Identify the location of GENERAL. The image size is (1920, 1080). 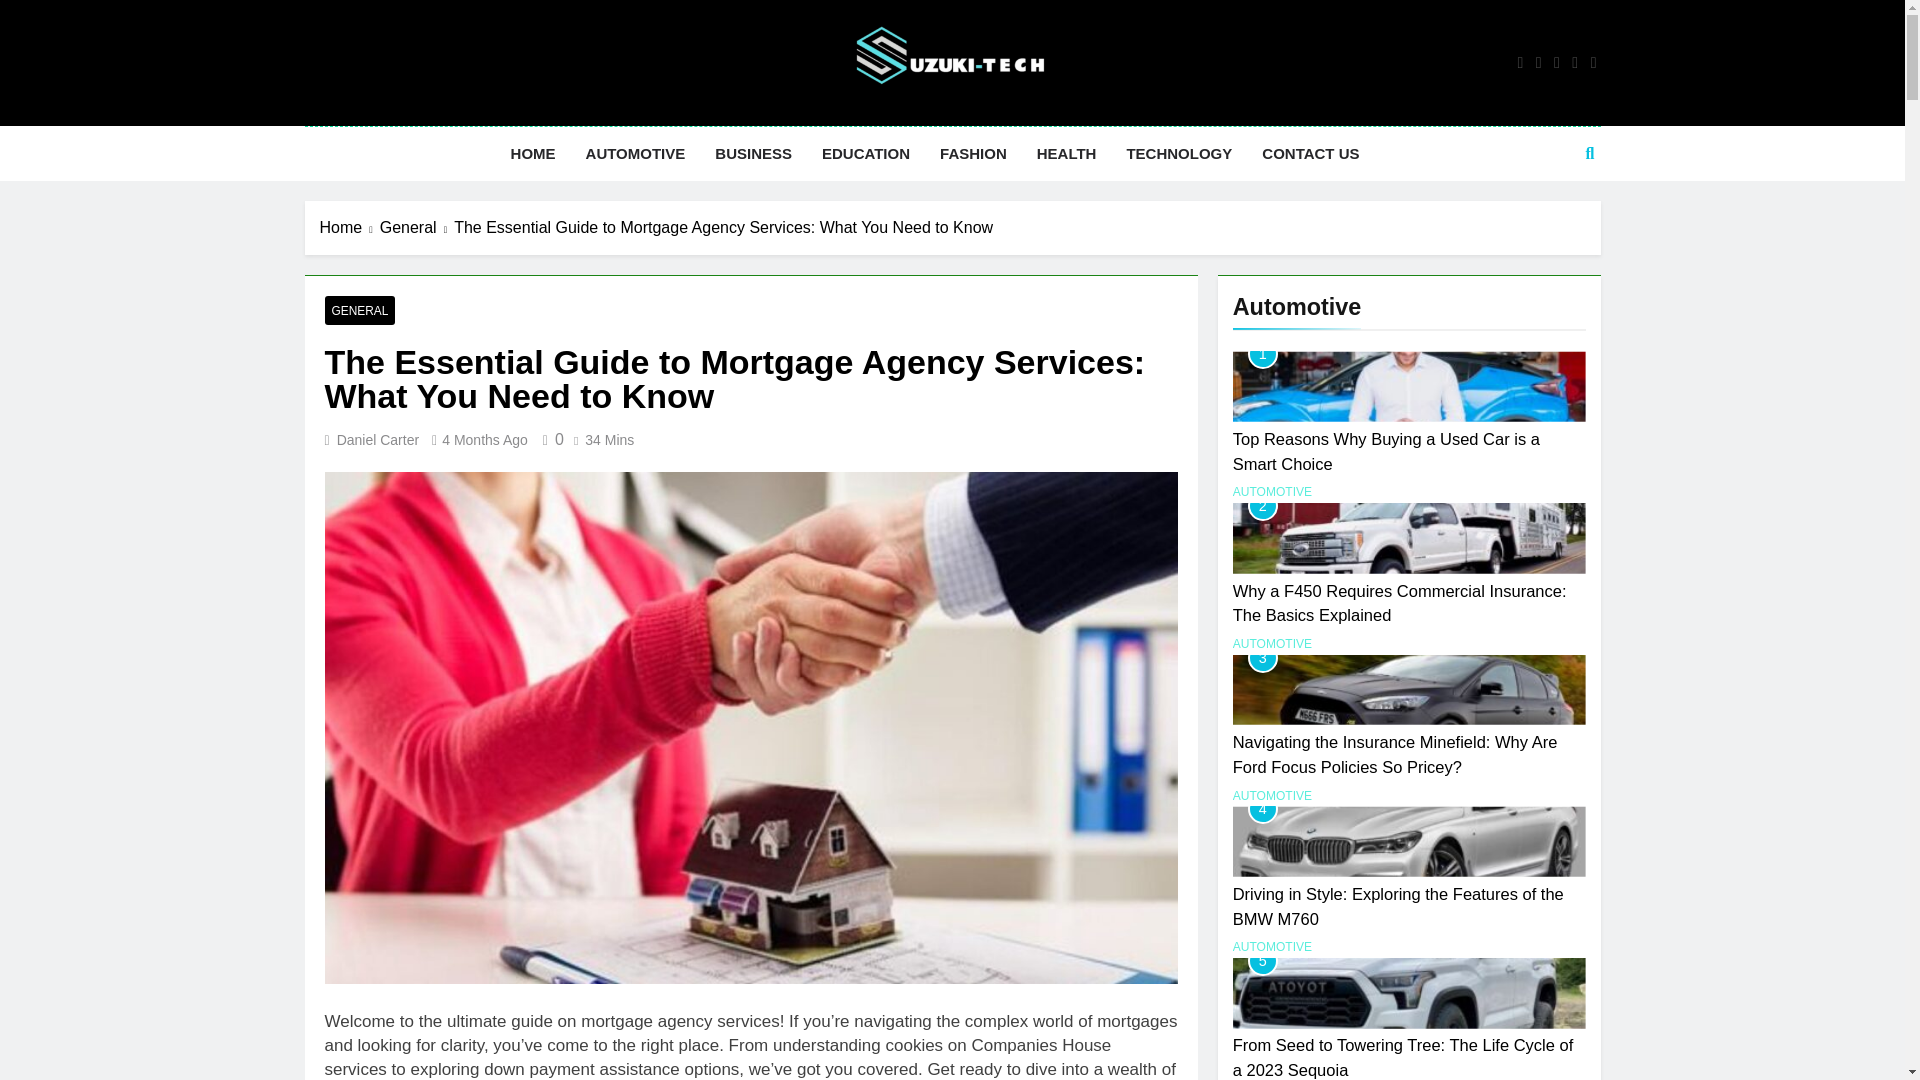
(360, 310).